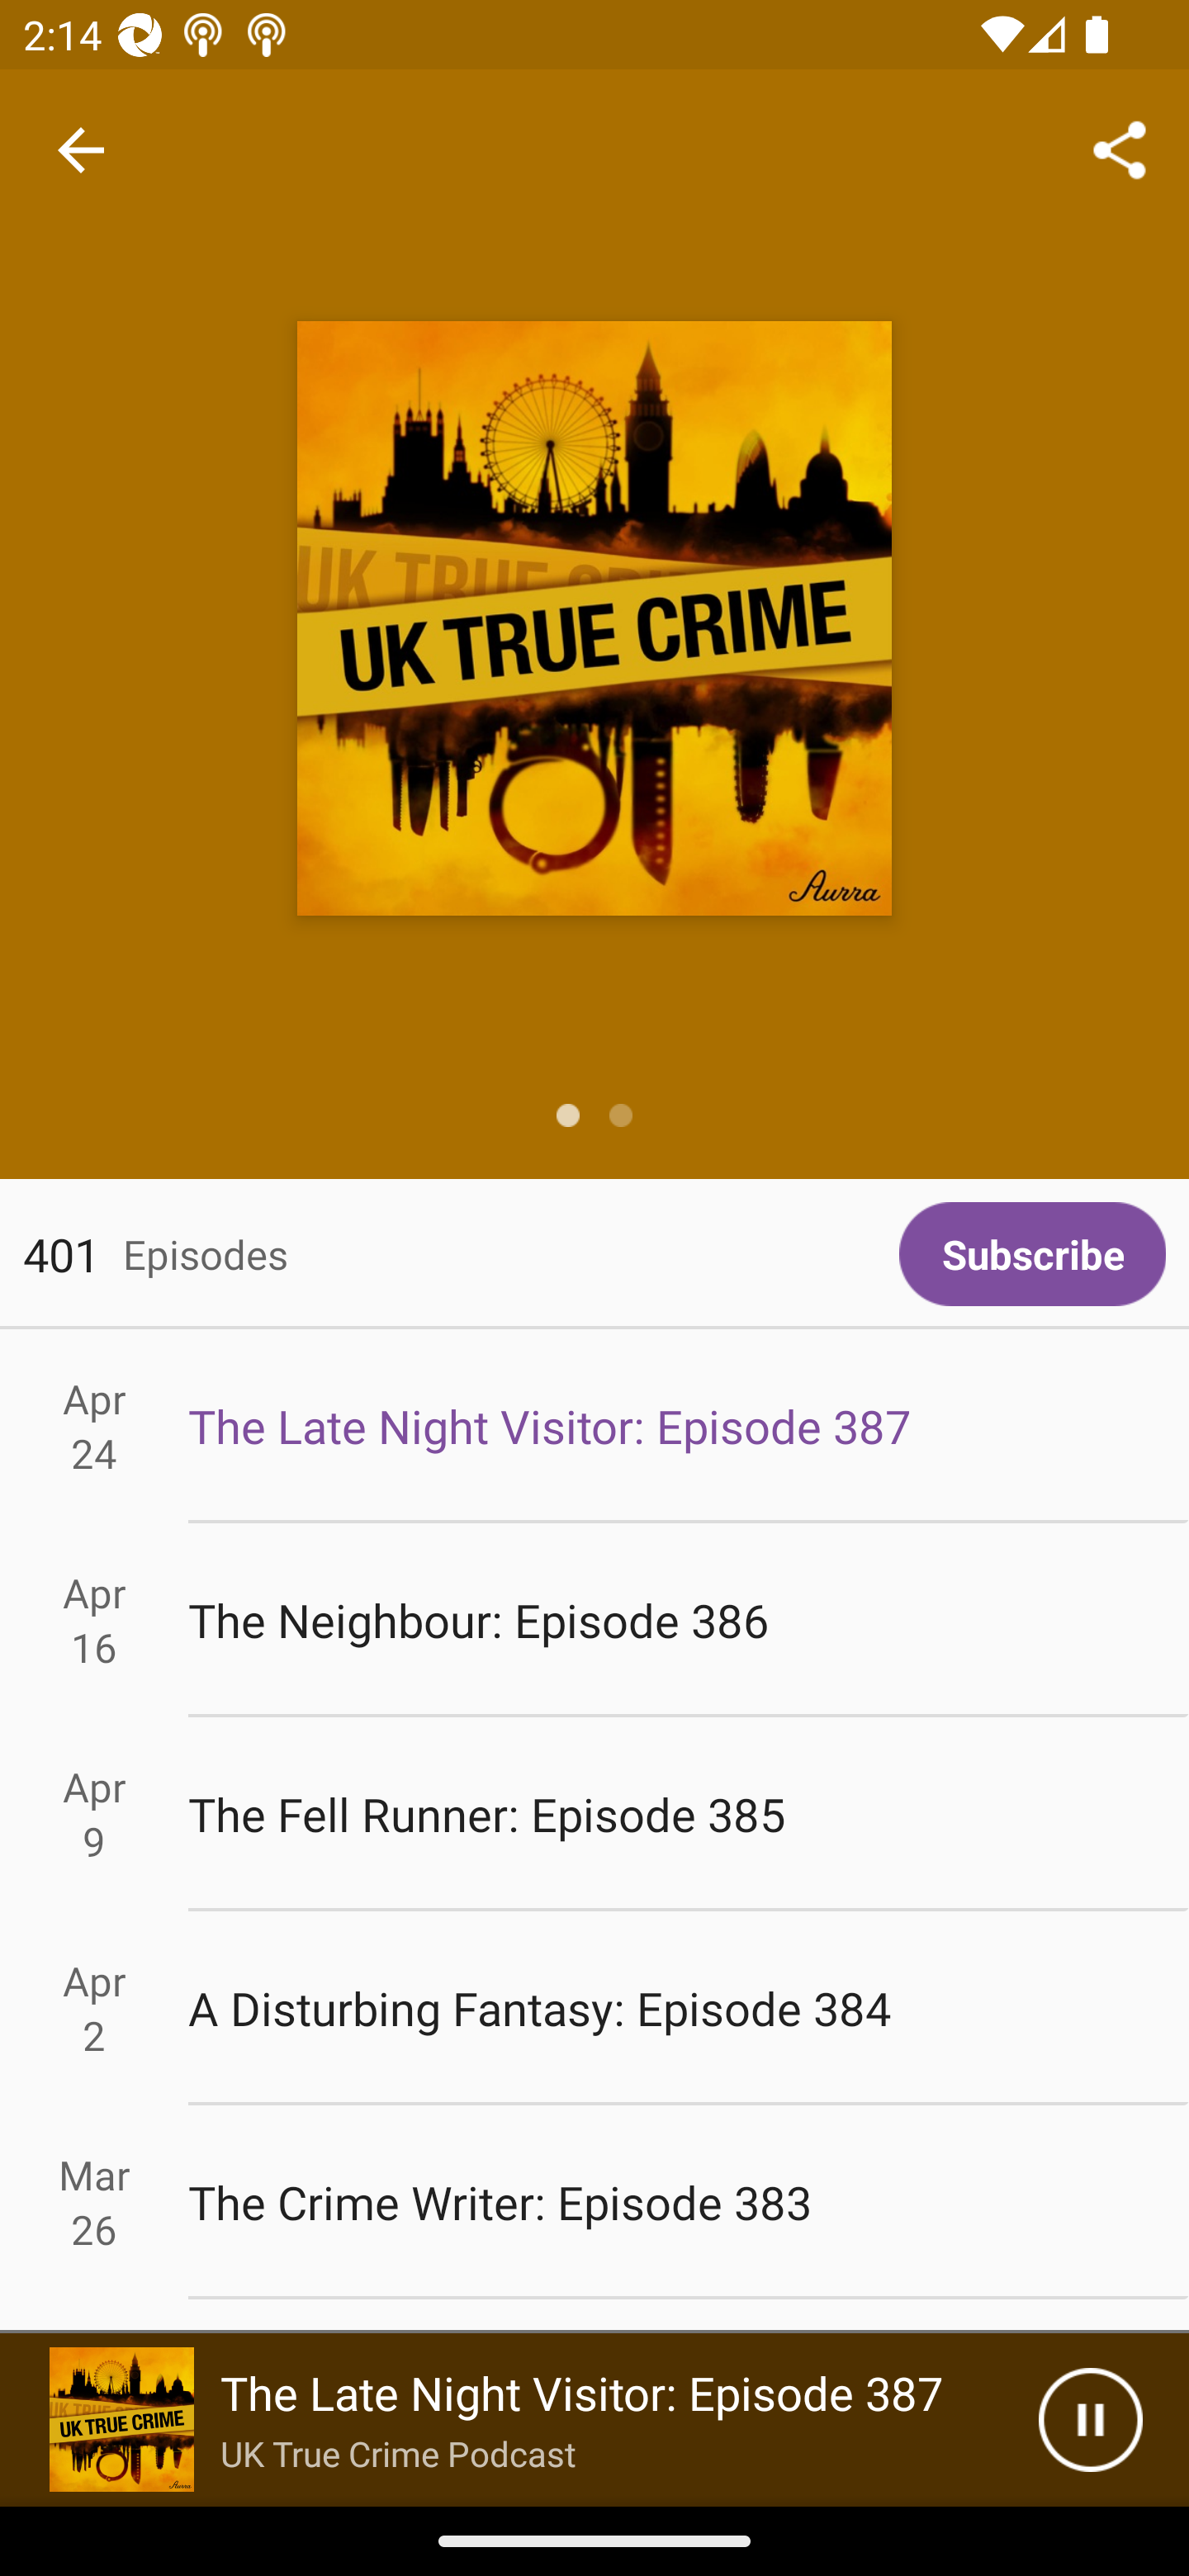  I want to click on Mar 26 The Crime Writer: Episode 383, so click(594, 2203).